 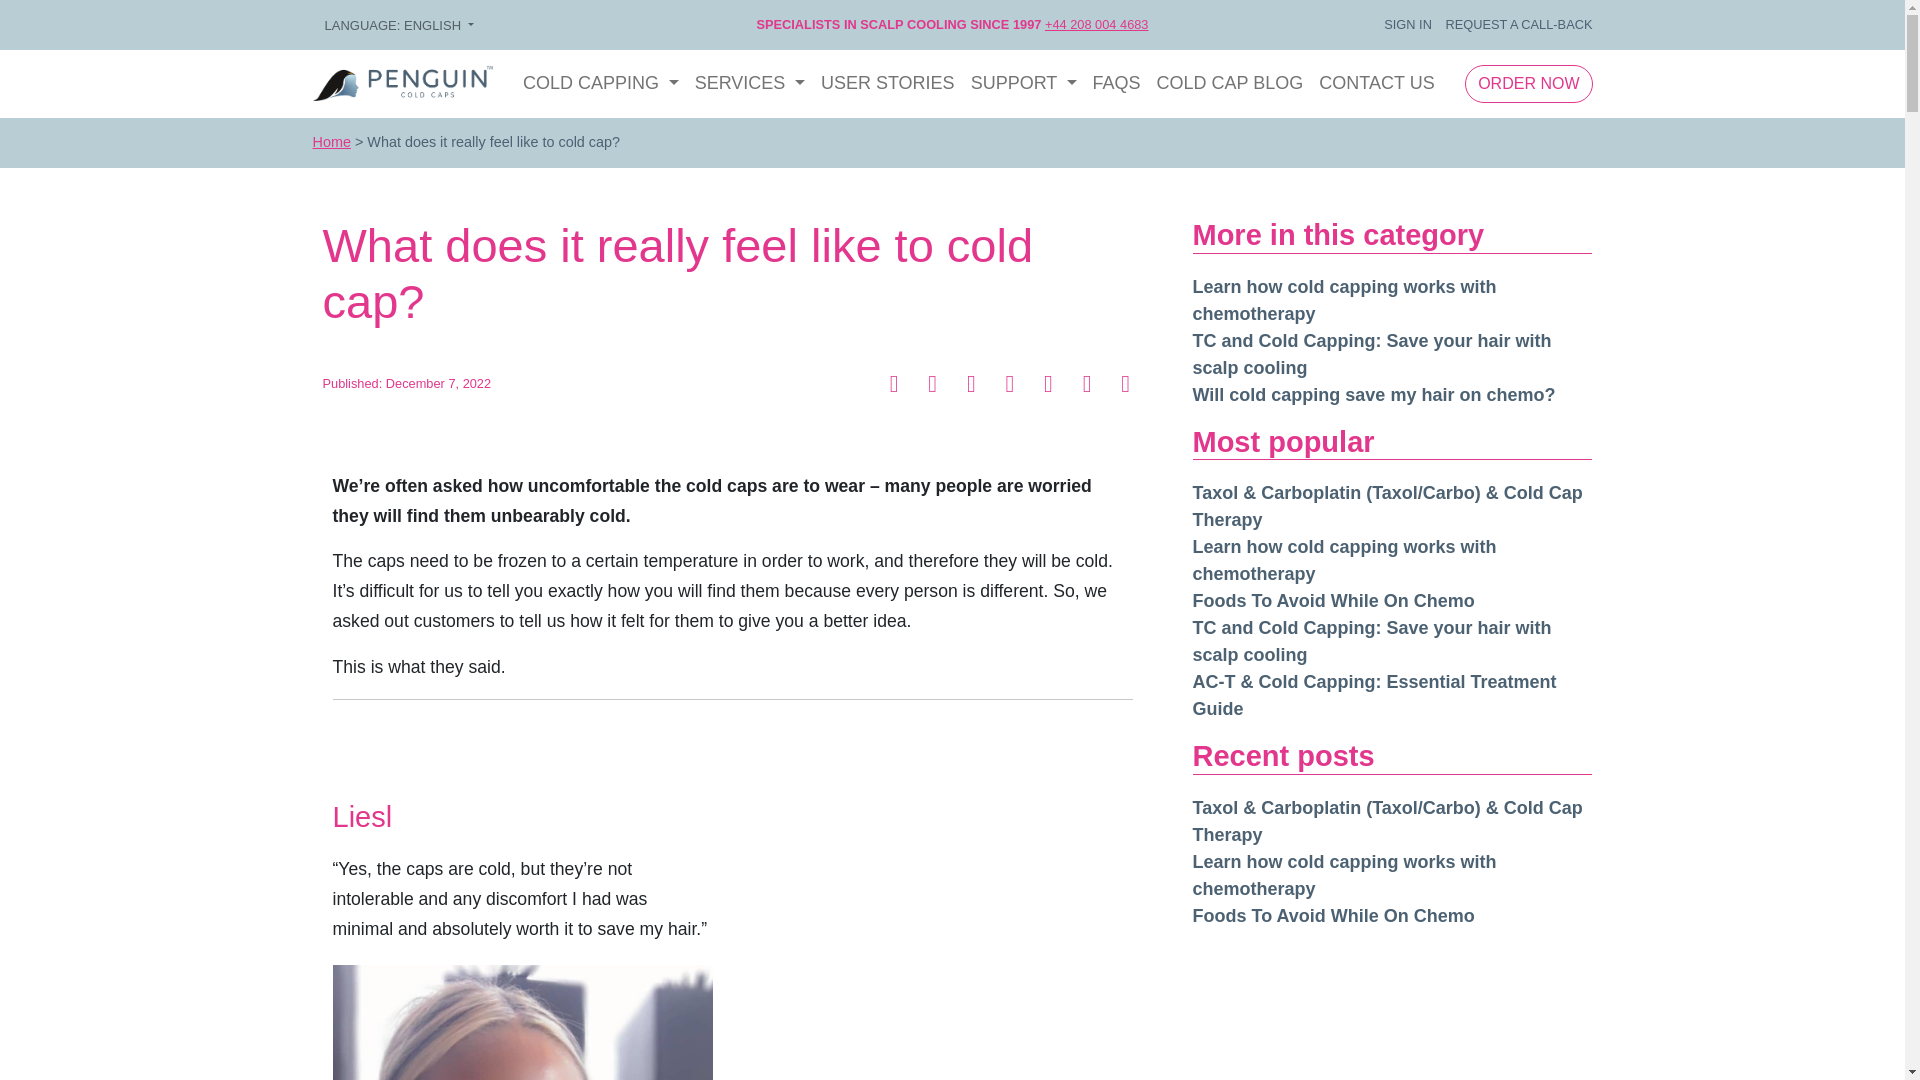 What do you see at coordinates (1116, 82) in the screenshot?
I see `FAQS` at bounding box center [1116, 82].